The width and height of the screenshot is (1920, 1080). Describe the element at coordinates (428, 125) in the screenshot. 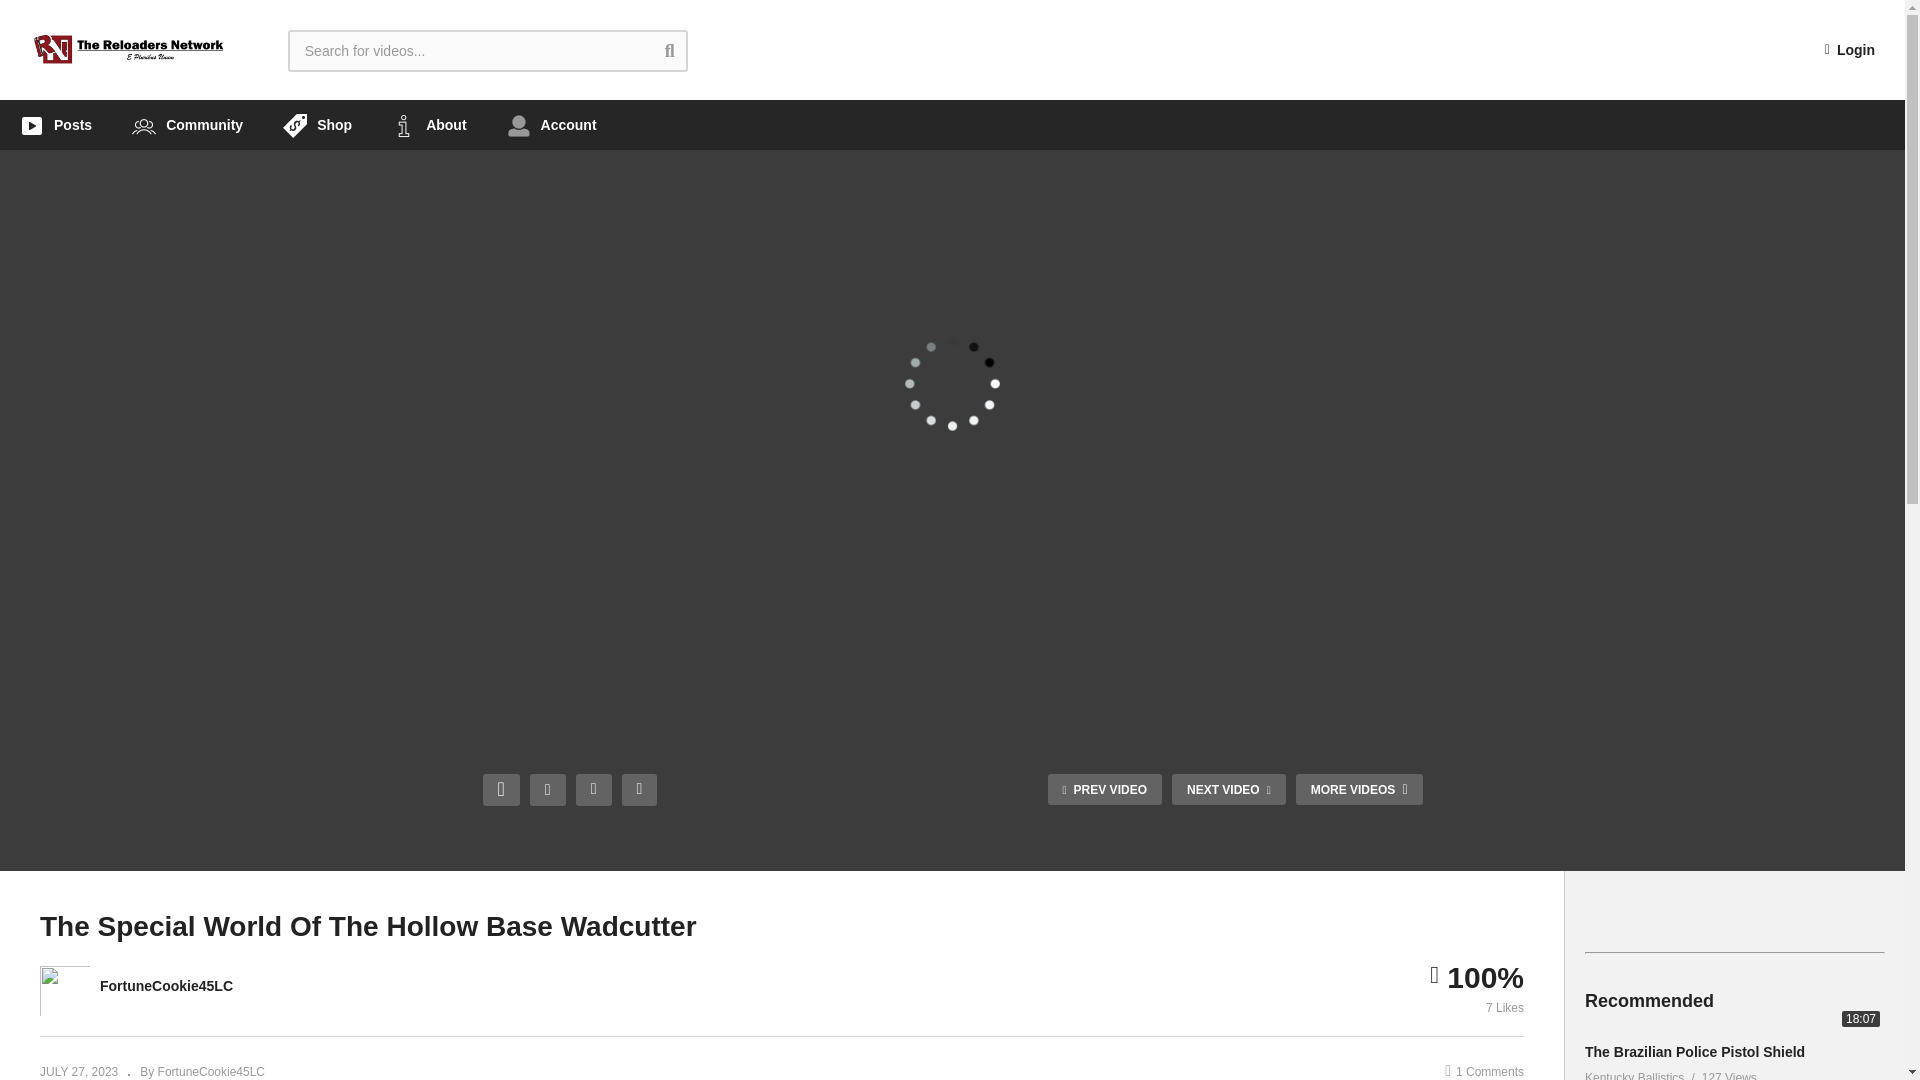

I see `About` at that location.